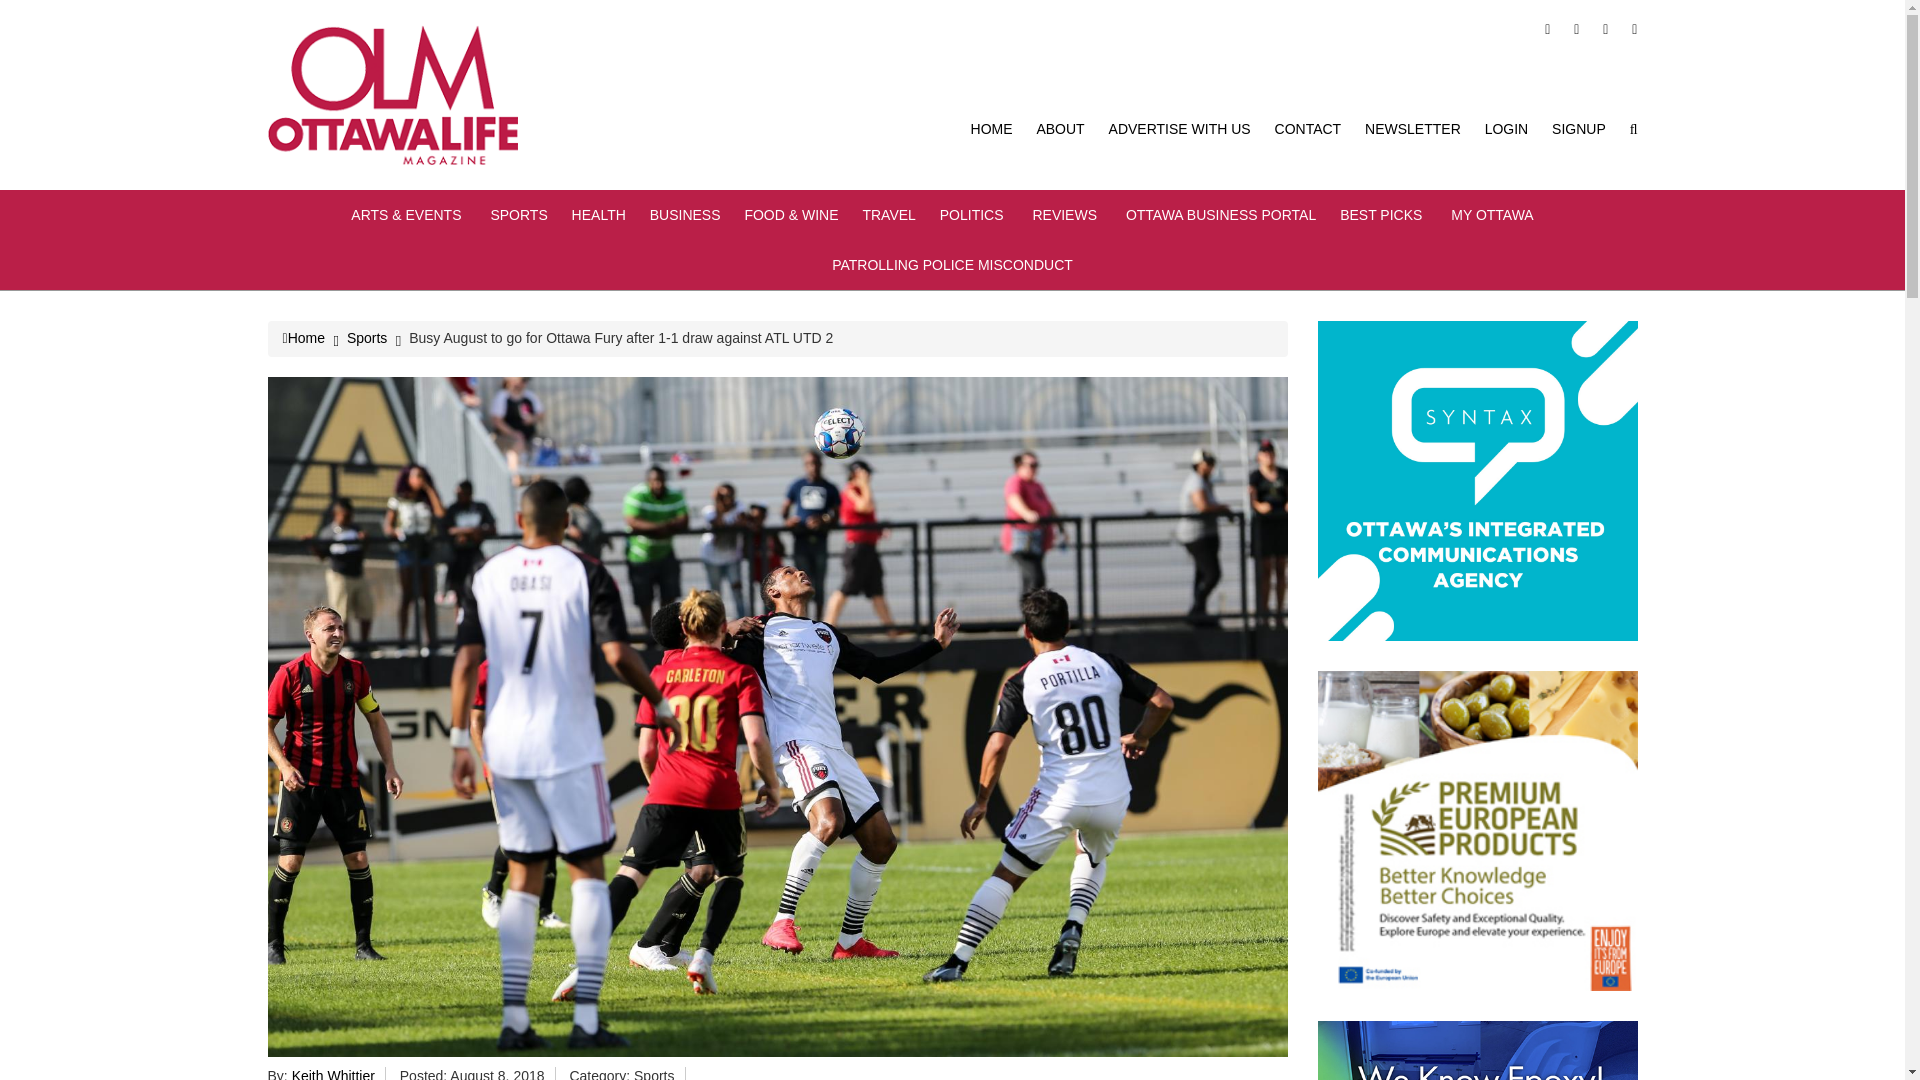 The height and width of the screenshot is (1080, 1920). Describe the element at coordinates (1413, 128) in the screenshot. I see `NEWSLETTER` at that location.